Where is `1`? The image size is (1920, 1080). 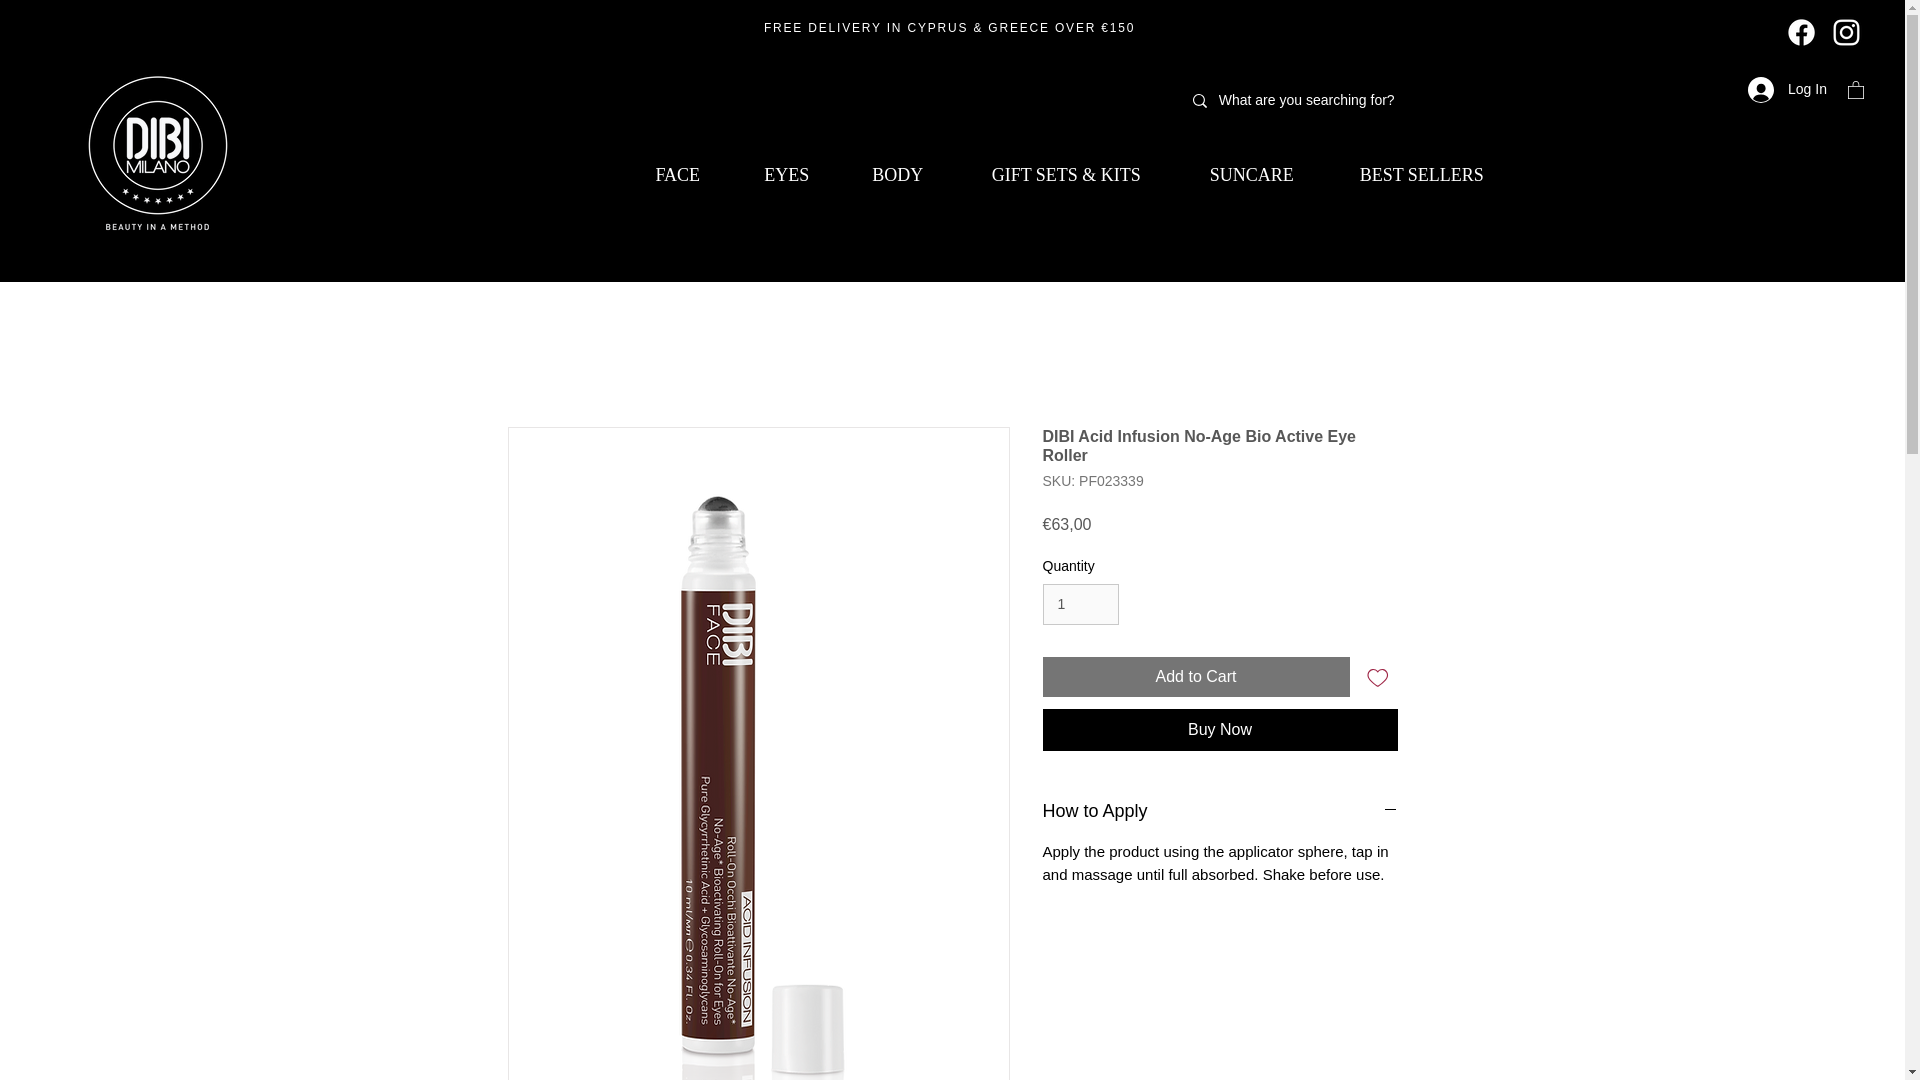 1 is located at coordinates (1080, 604).